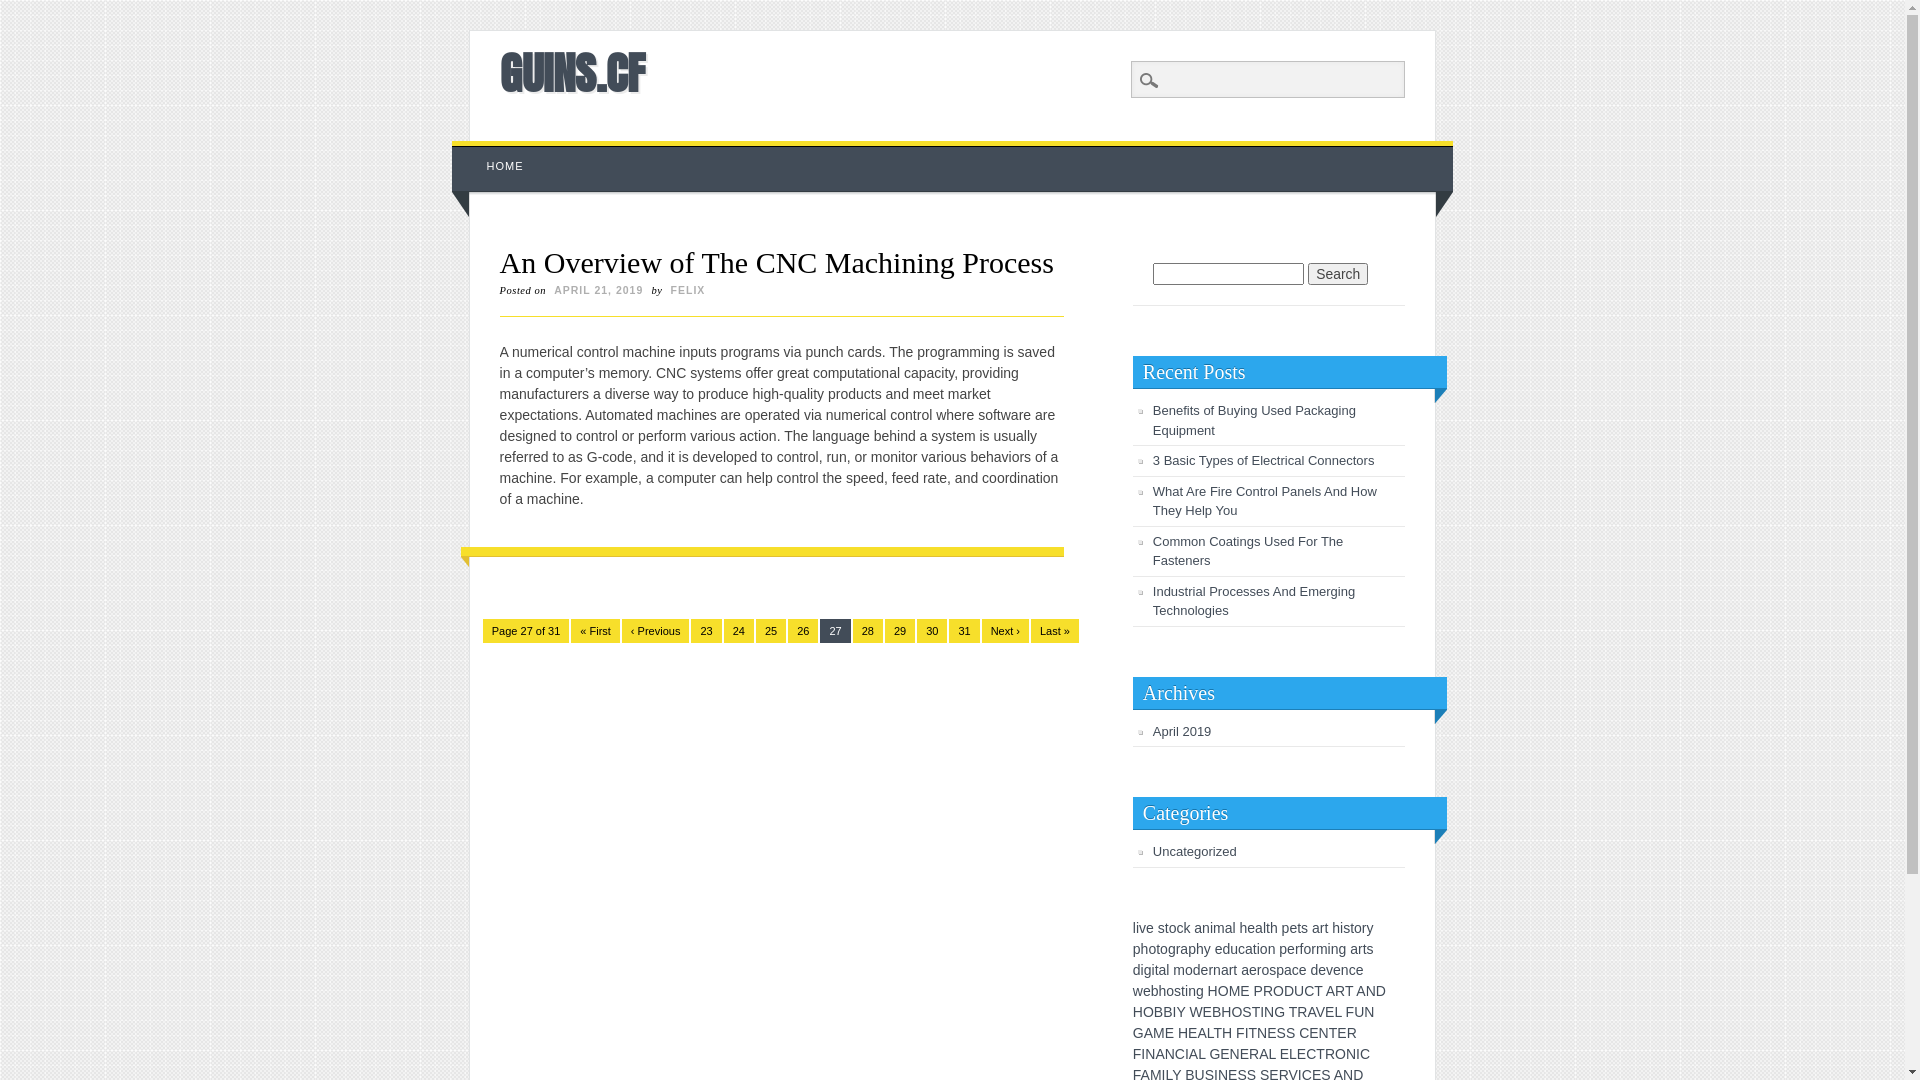  Describe the element at coordinates (688, 290) in the screenshot. I see `FELIX` at that location.